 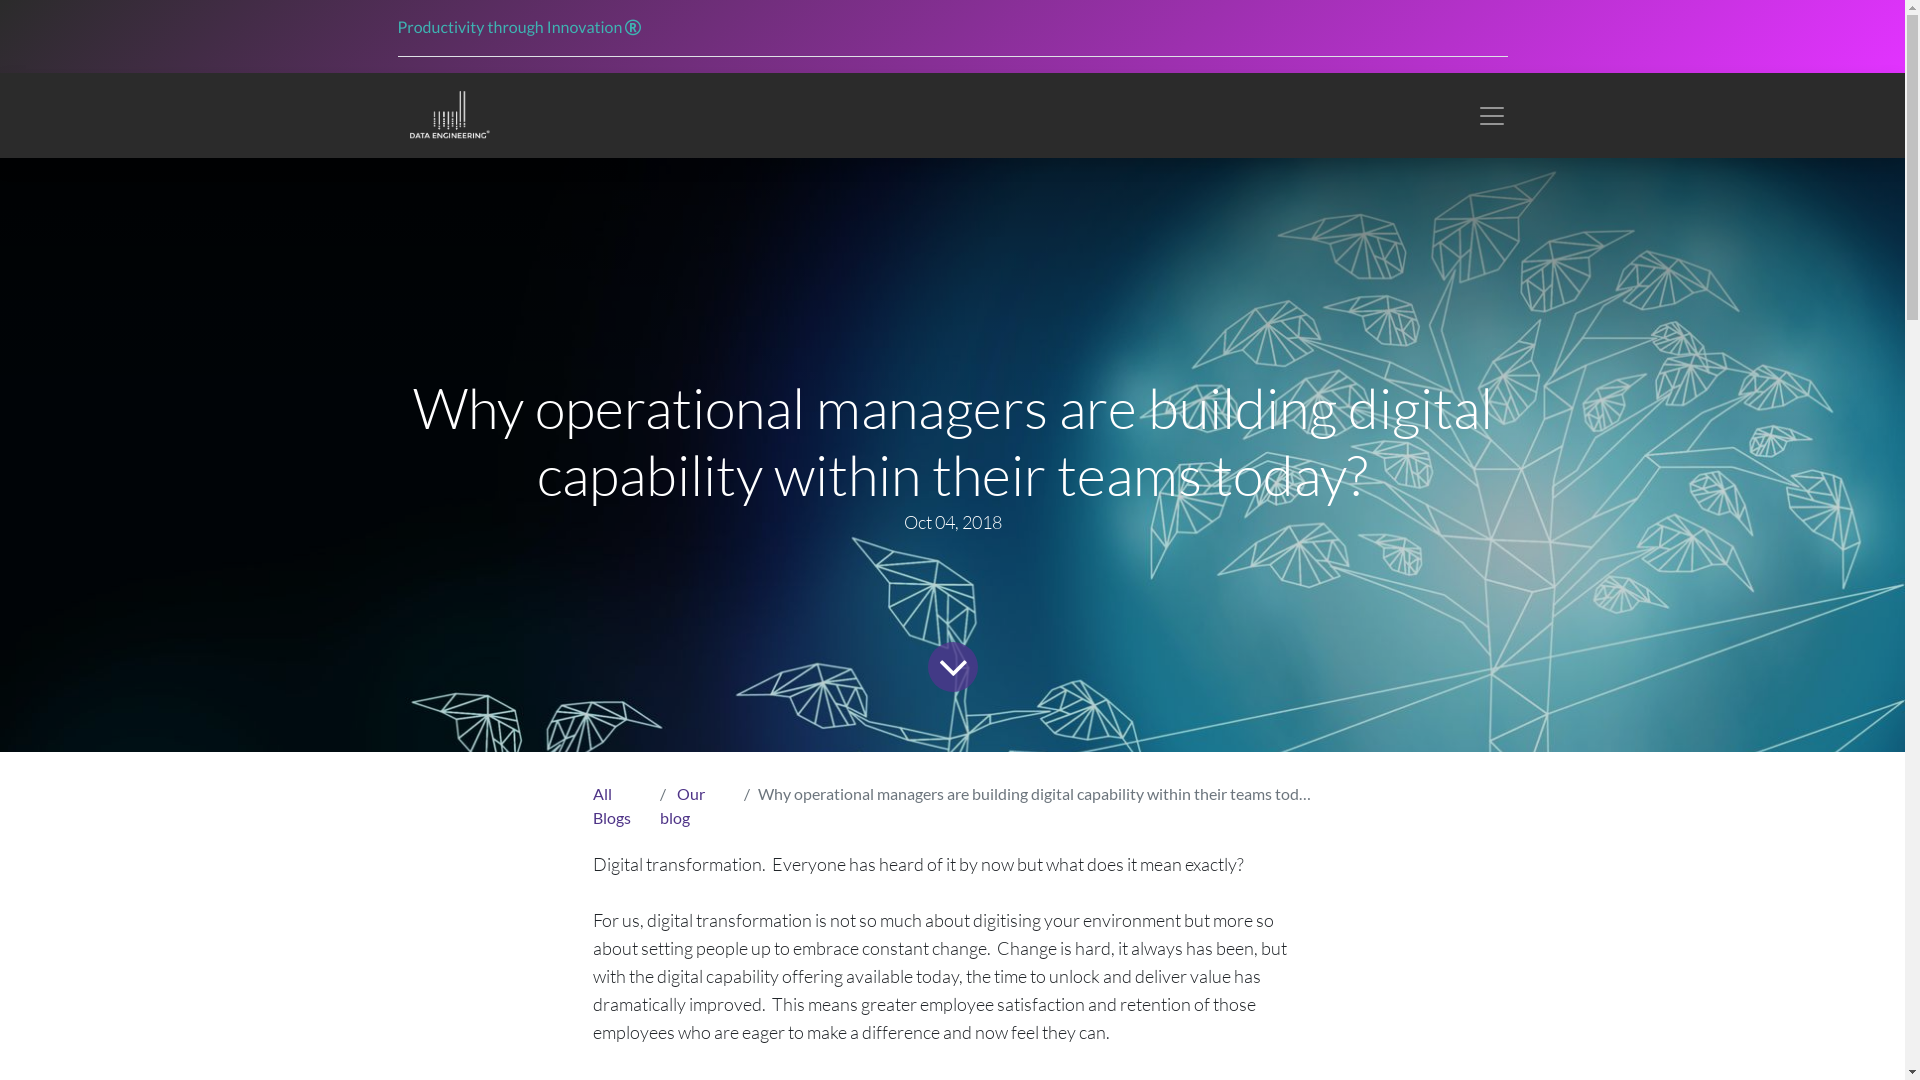 I want to click on All Blogs, so click(x=611, y=806).